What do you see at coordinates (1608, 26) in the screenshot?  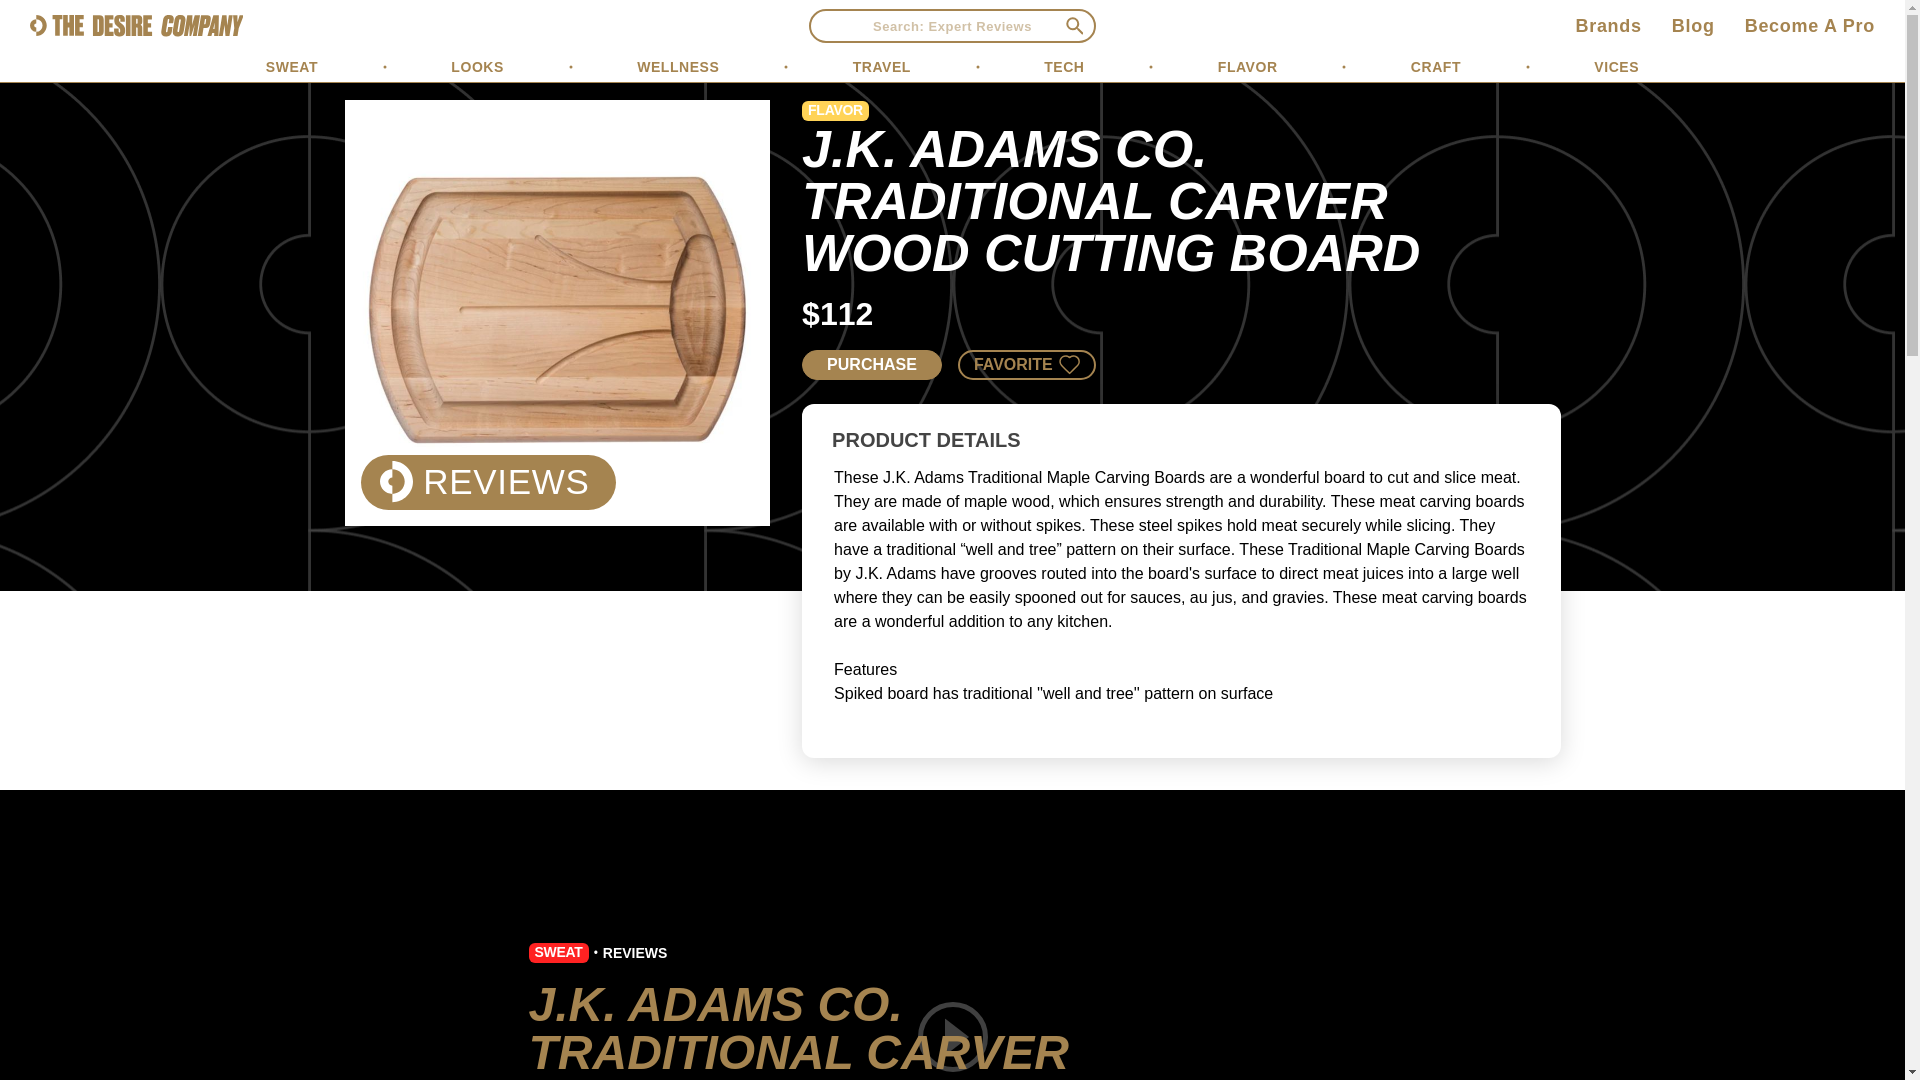 I see `Brands` at bounding box center [1608, 26].